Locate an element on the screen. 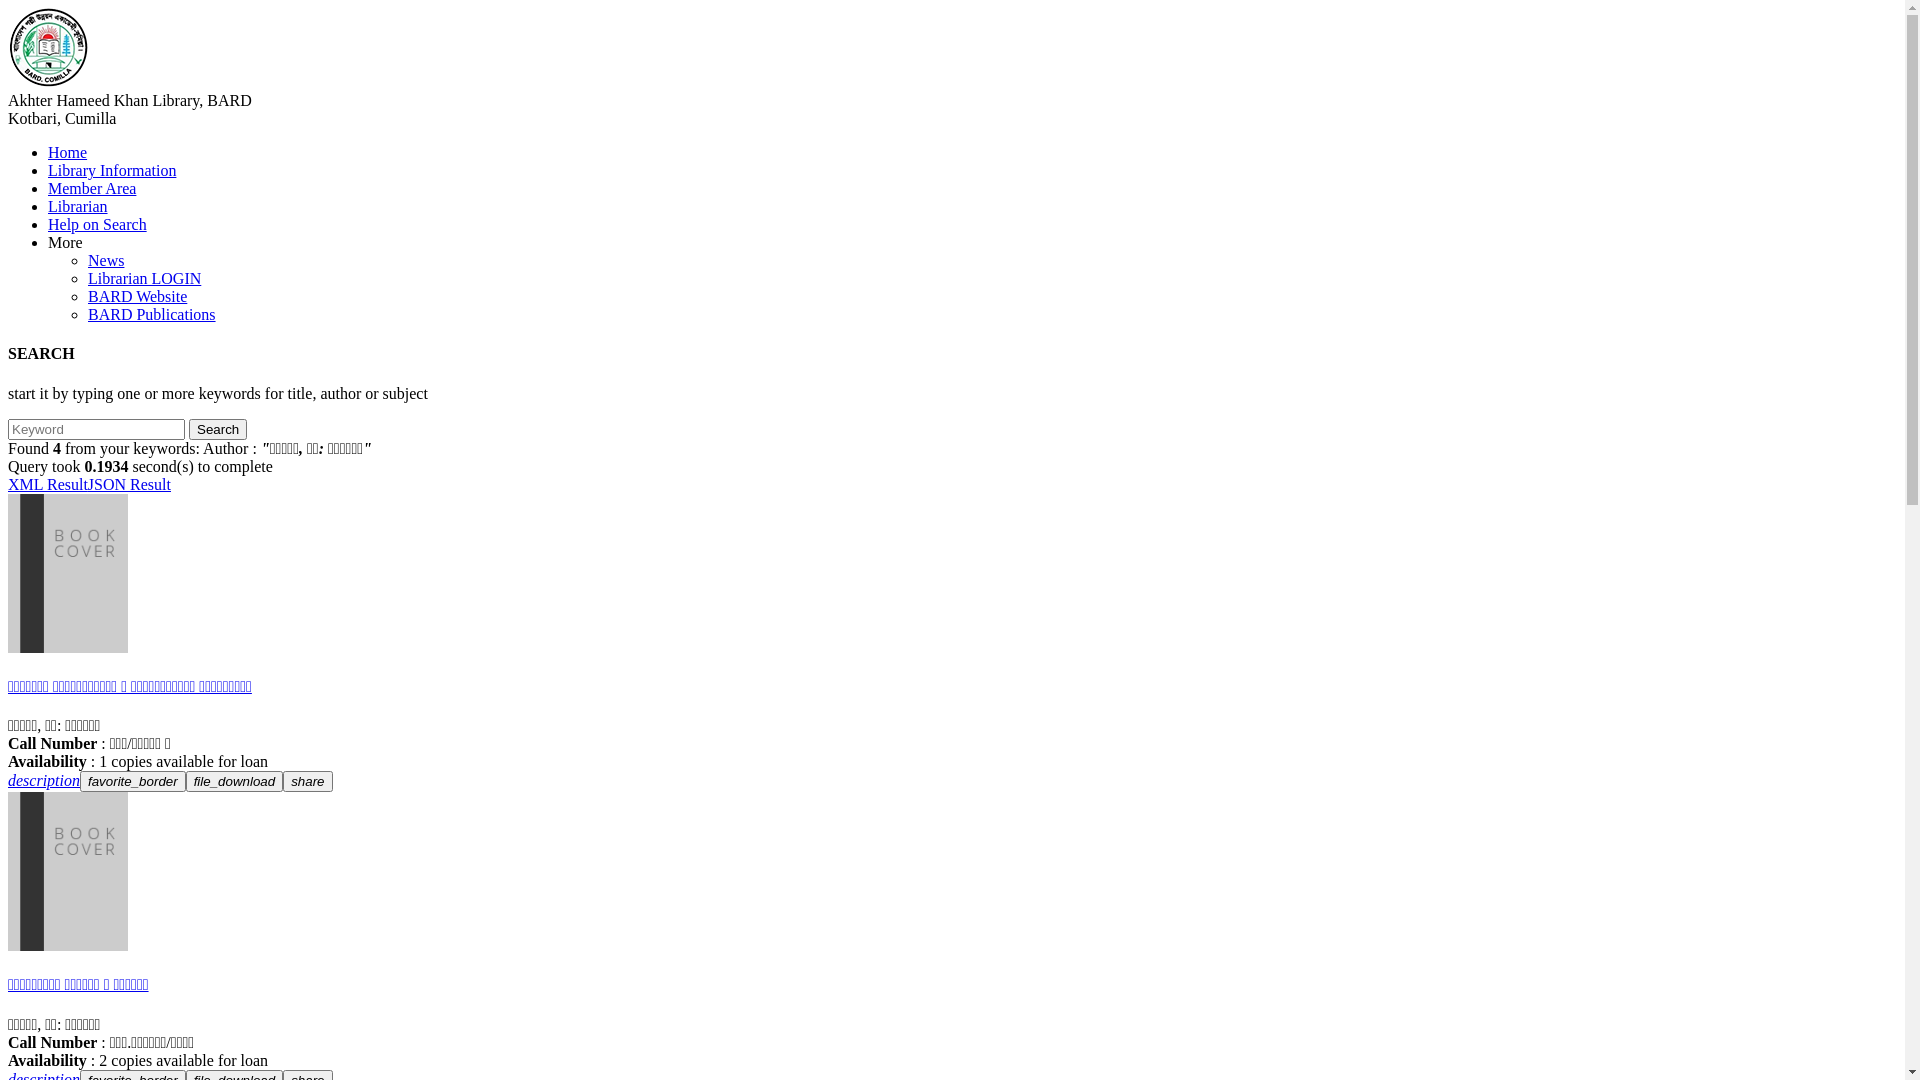 The height and width of the screenshot is (1080, 1920). Help on Search is located at coordinates (98, 224).